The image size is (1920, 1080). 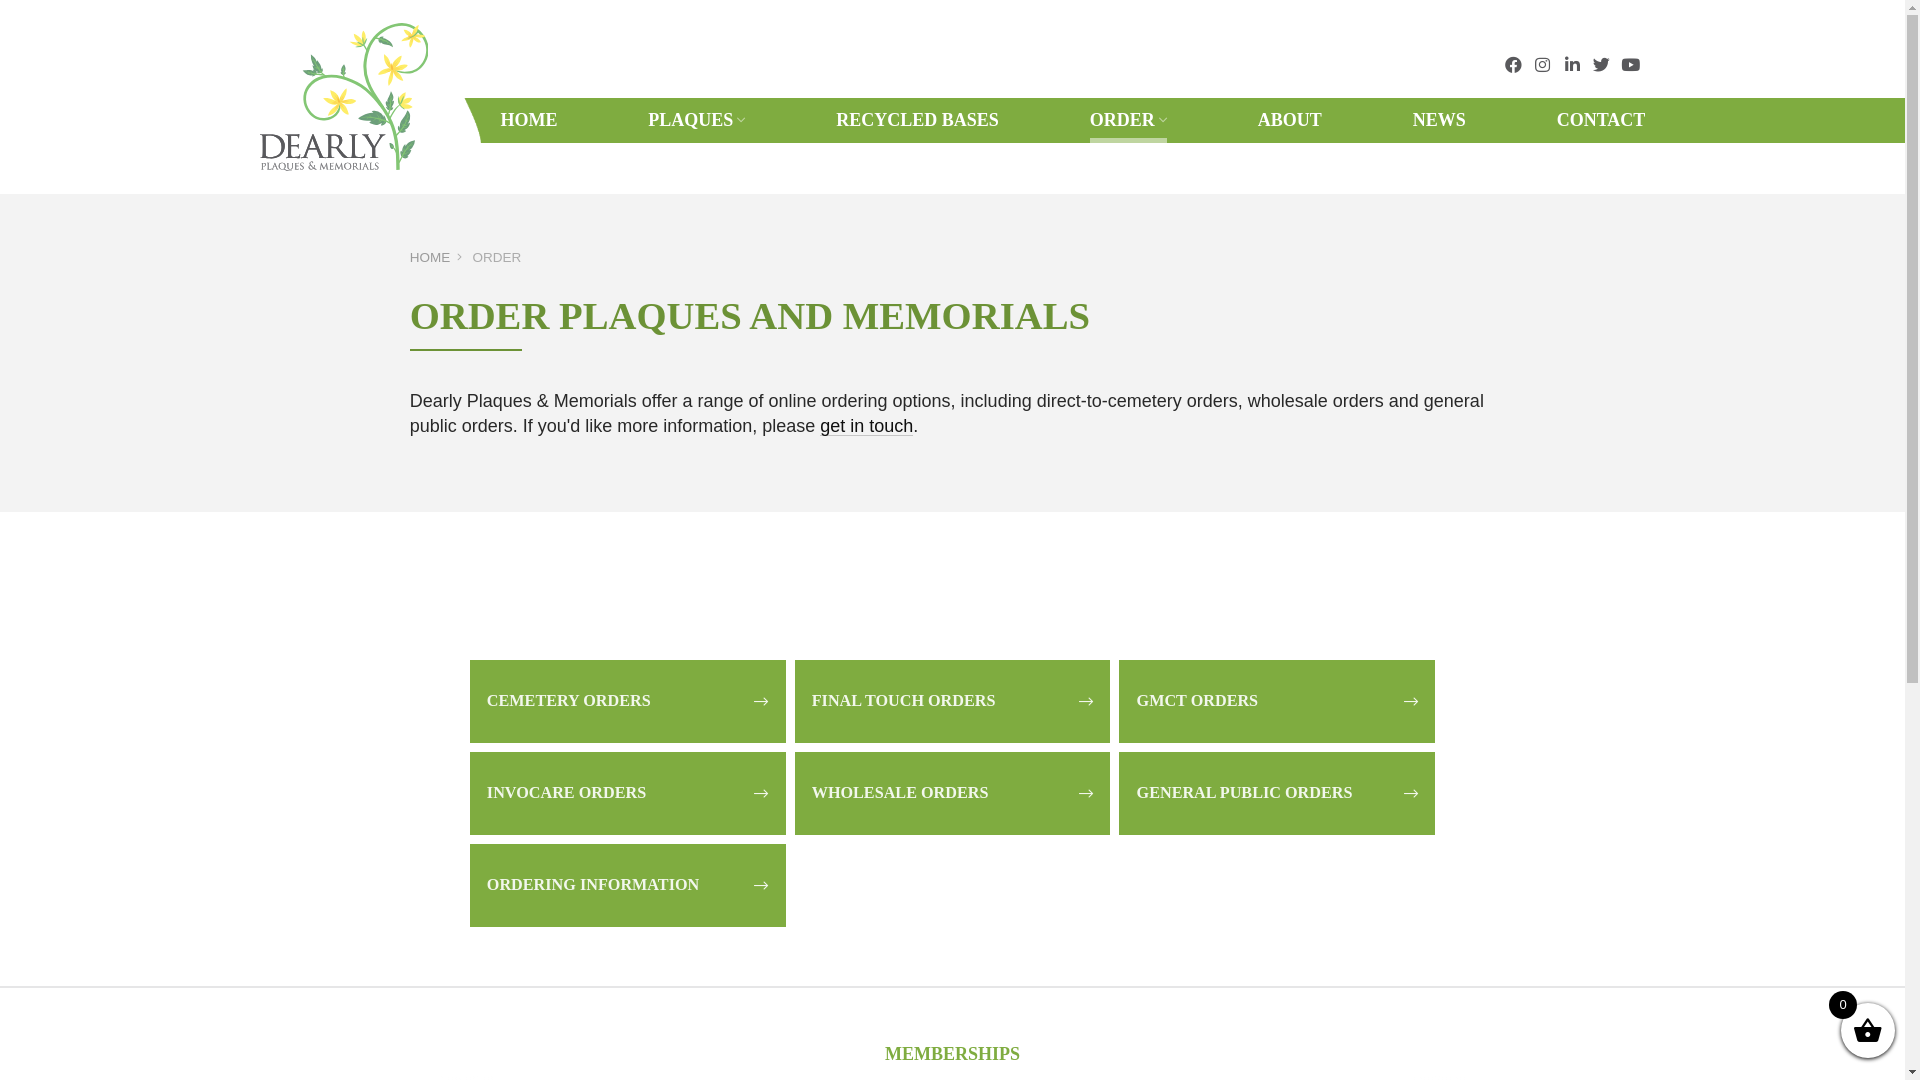 What do you see at coordinates (628, 886) in the screenshot?
I see `ORDERING INFORMATION` at bounding box center [628, 886].